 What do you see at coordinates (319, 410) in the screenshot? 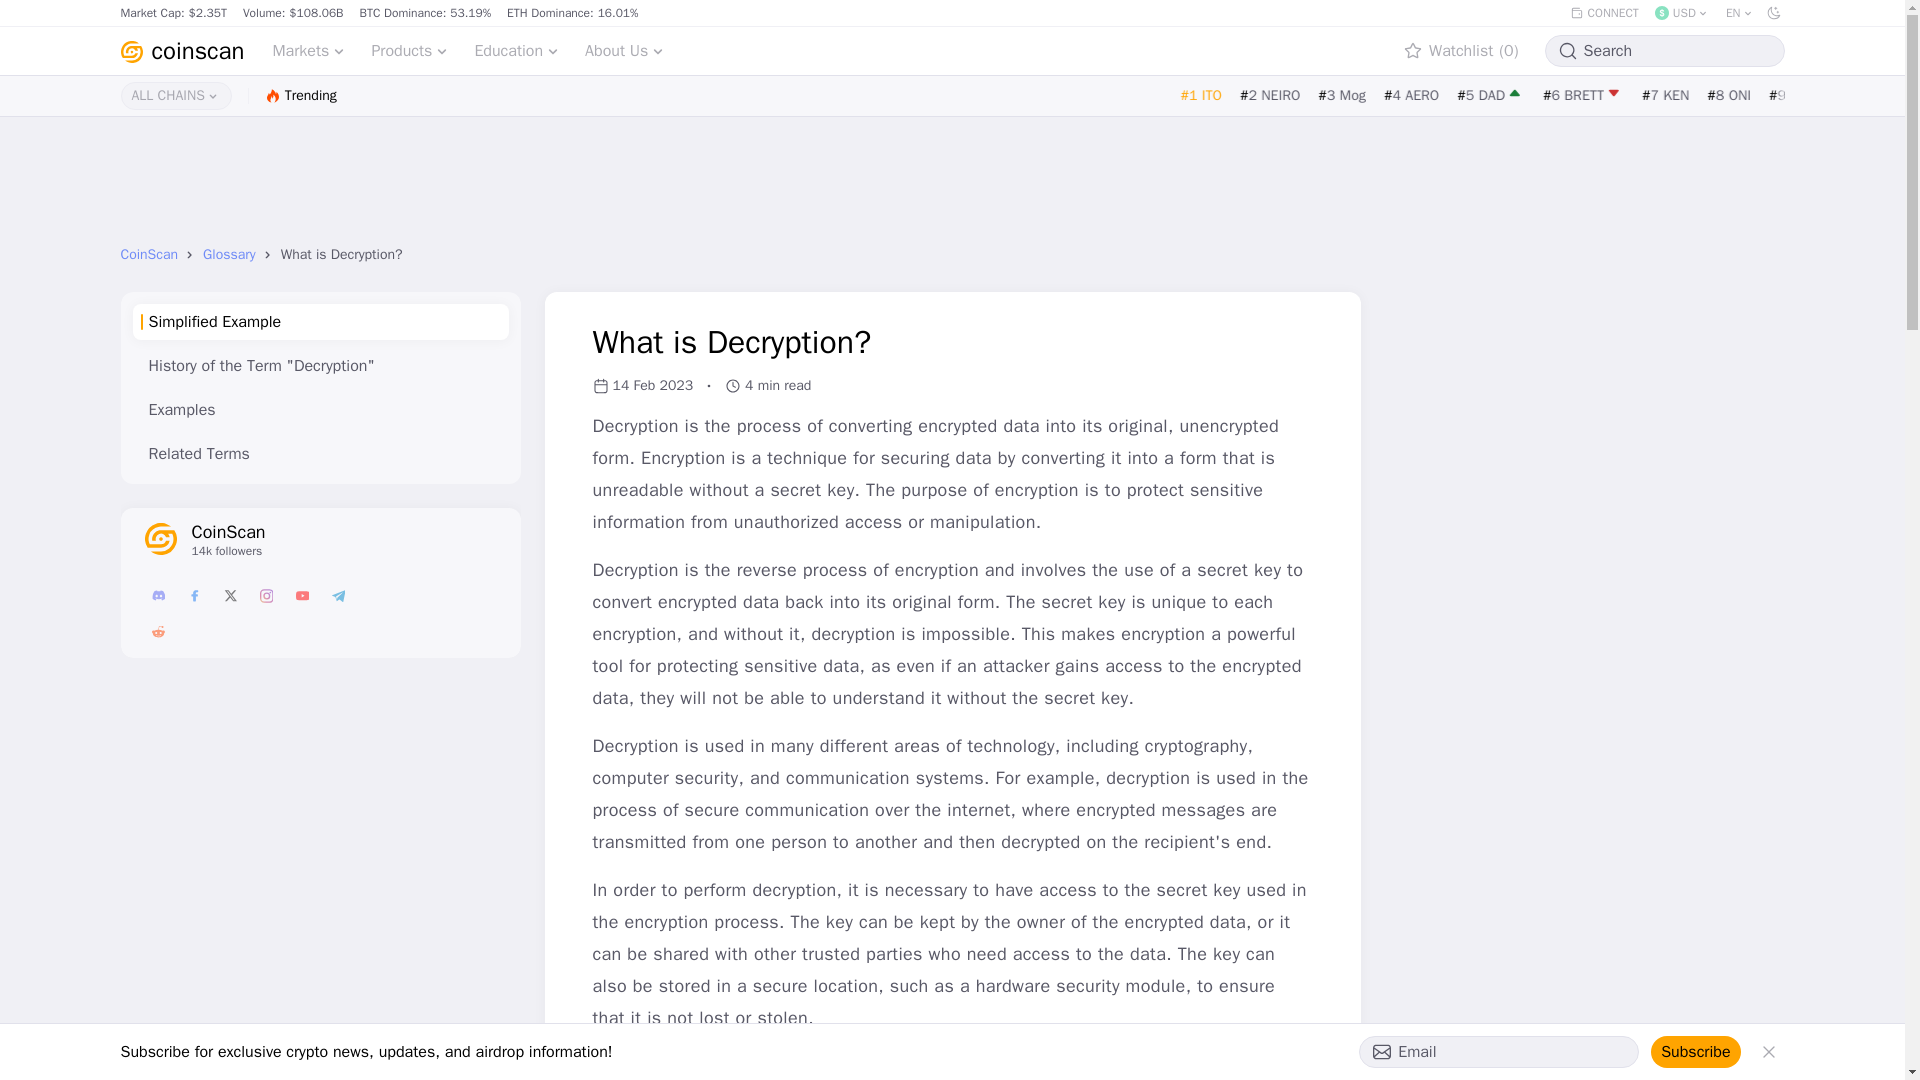
I see `Examples` at bounding box center [319, 410].